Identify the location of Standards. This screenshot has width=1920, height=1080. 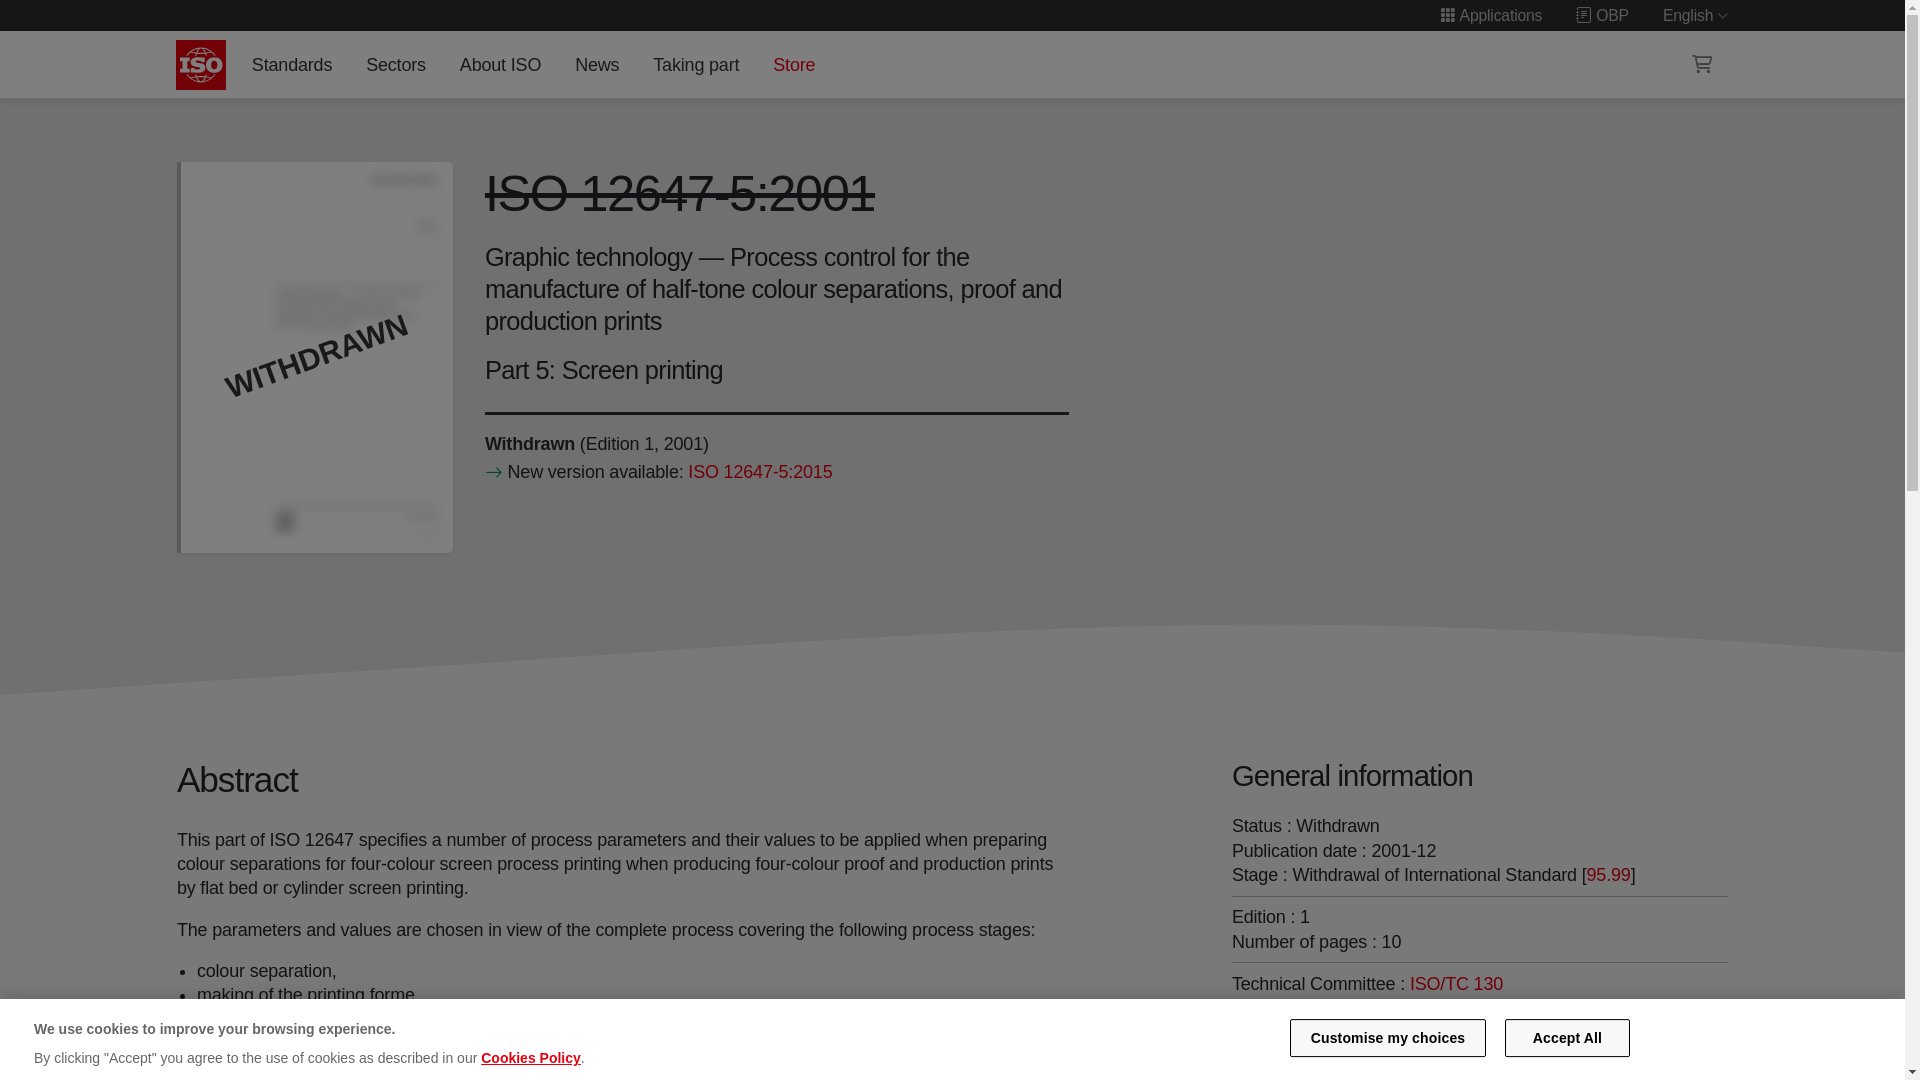
(291, 64).